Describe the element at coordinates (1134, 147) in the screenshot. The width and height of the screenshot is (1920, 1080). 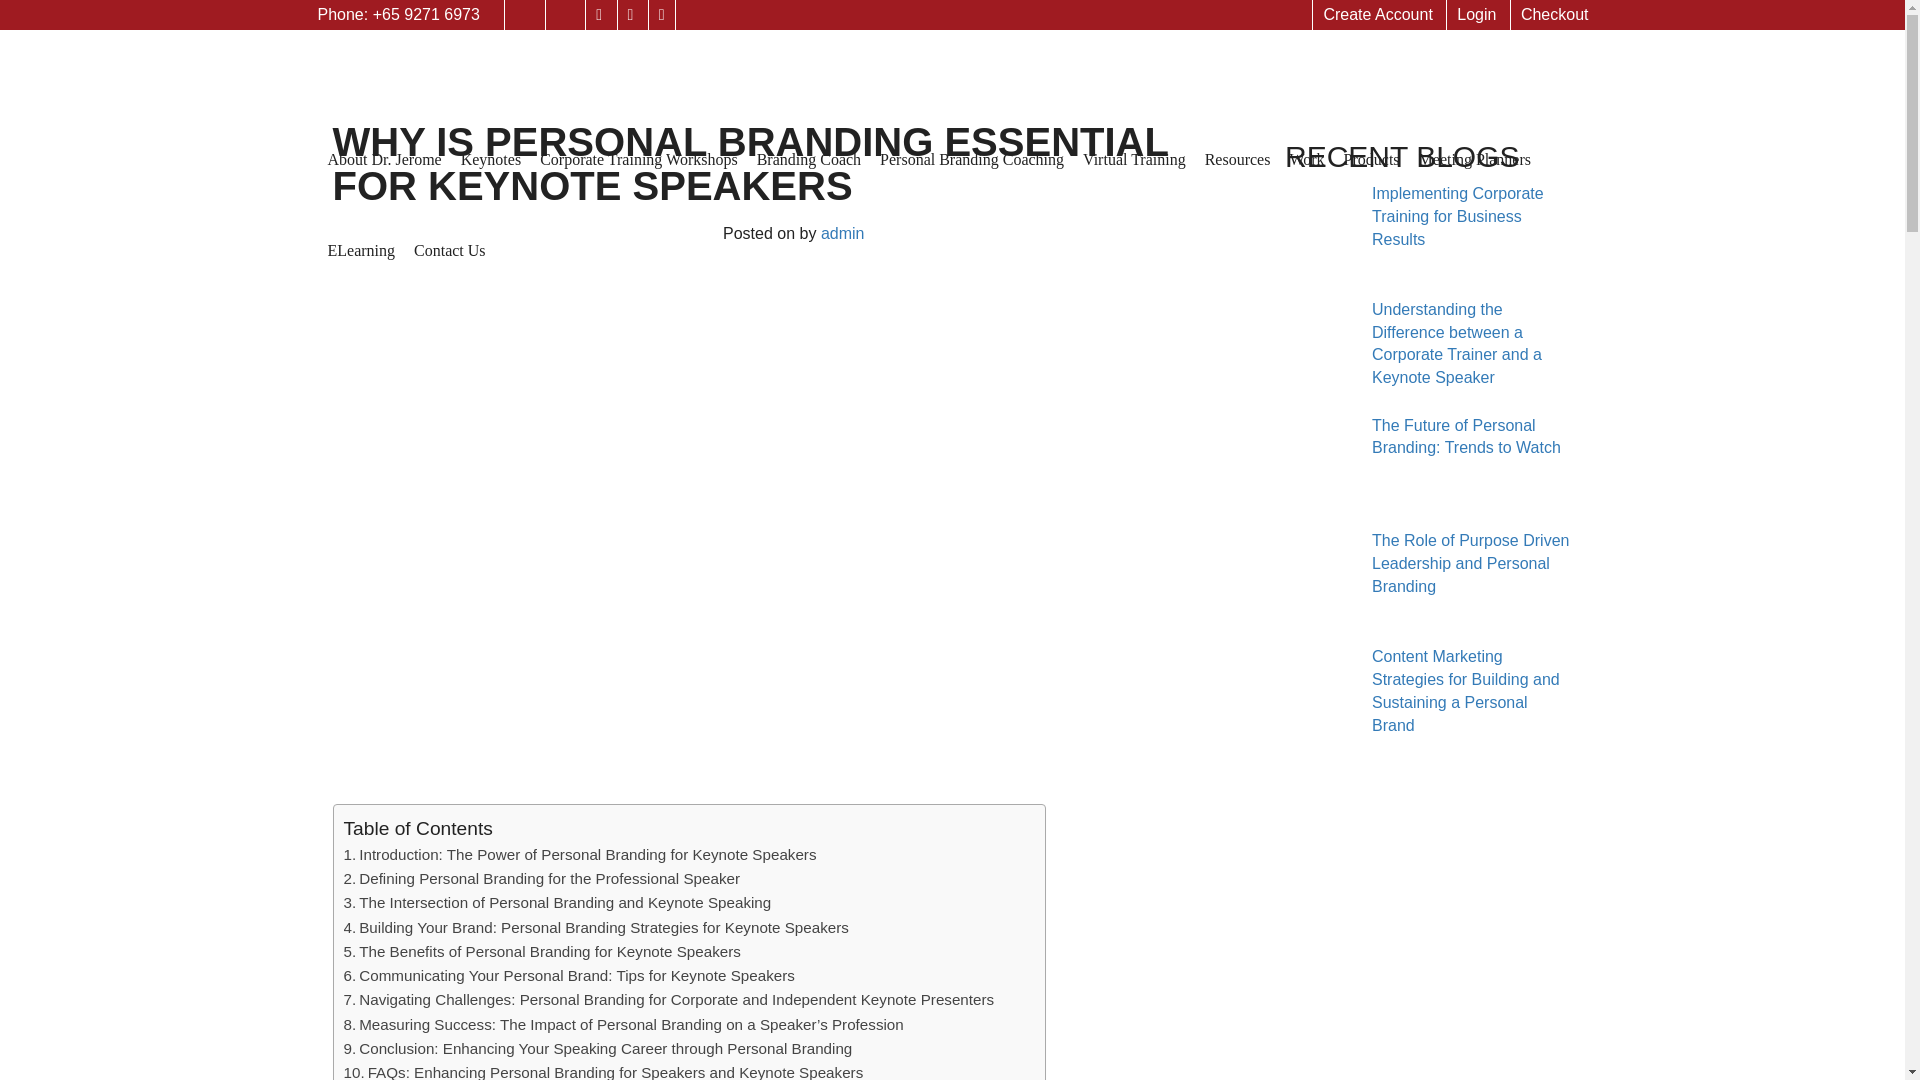
I see `Virtual Training` at that location.